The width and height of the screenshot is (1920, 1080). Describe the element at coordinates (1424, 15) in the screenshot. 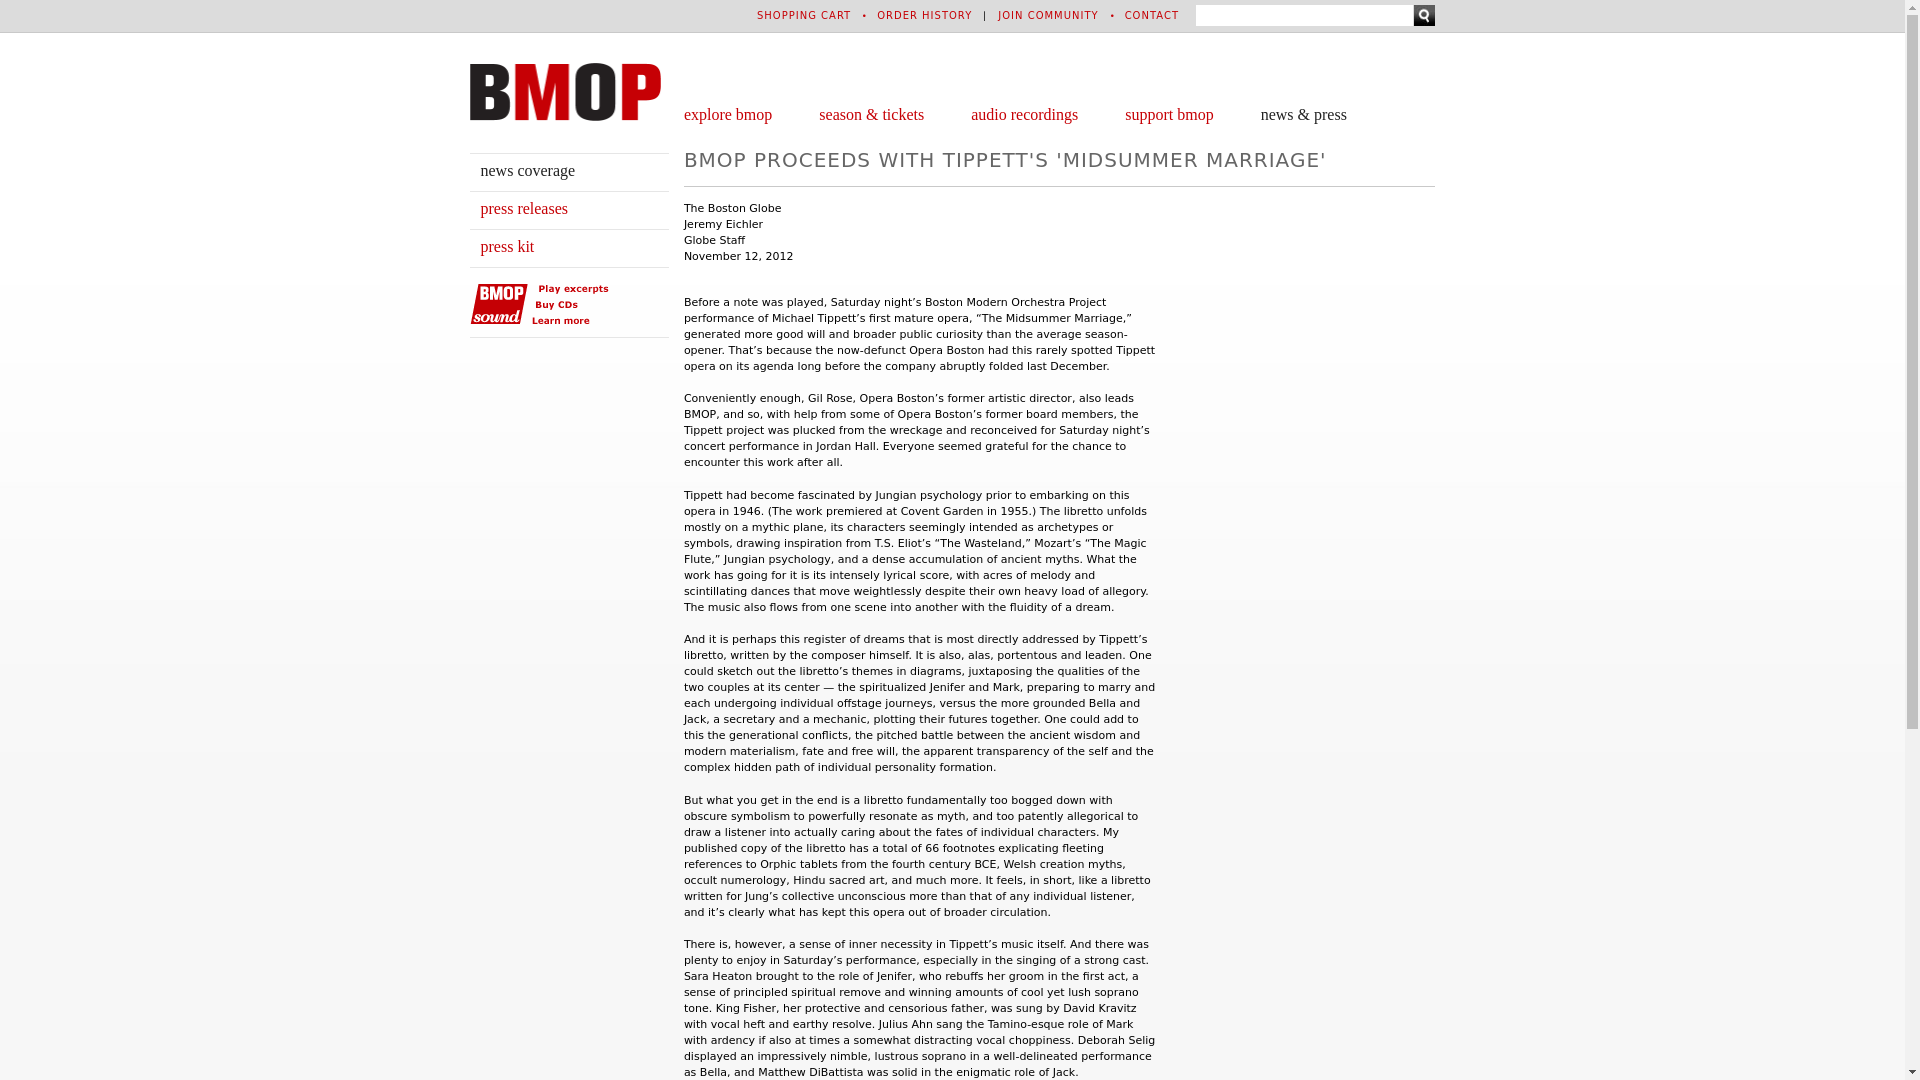

I see `Search` at that location.